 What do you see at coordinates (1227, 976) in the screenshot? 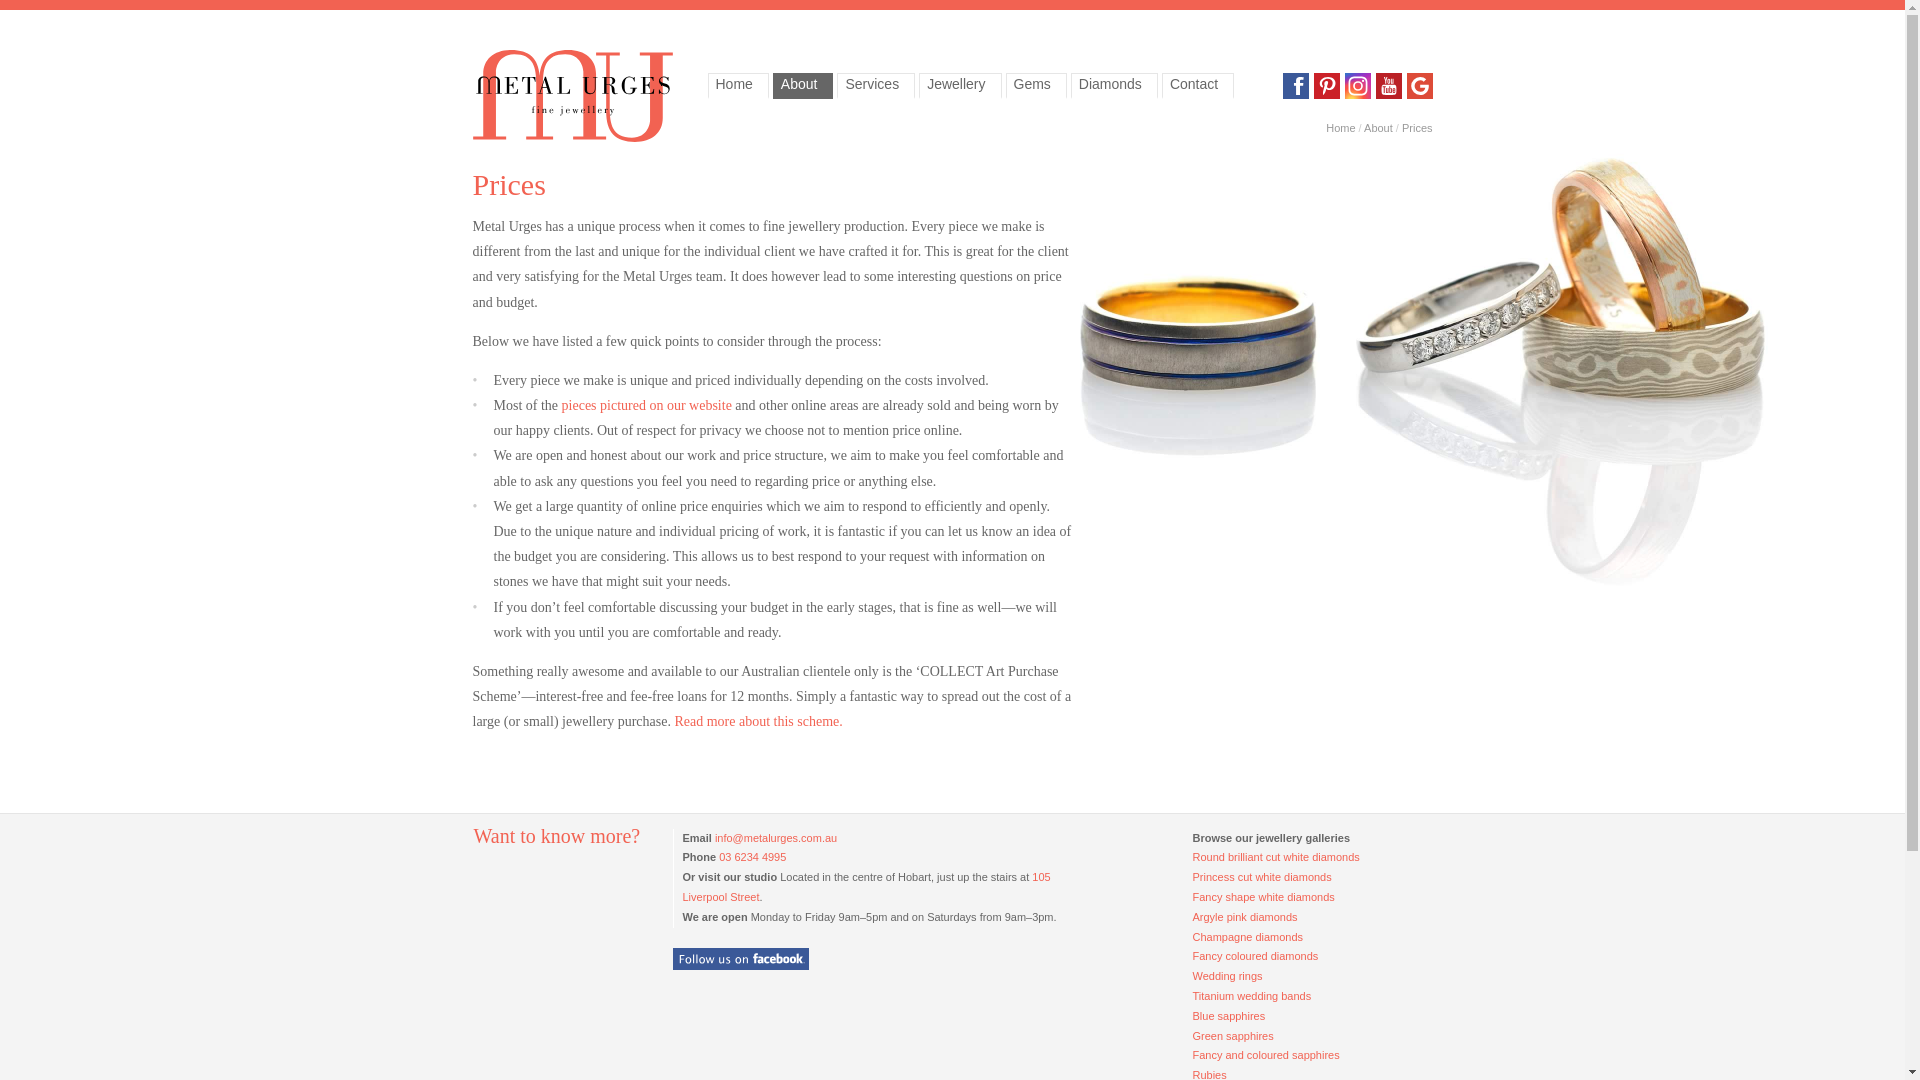
I see `Wedding rings` at bounding box center [1227, 976].